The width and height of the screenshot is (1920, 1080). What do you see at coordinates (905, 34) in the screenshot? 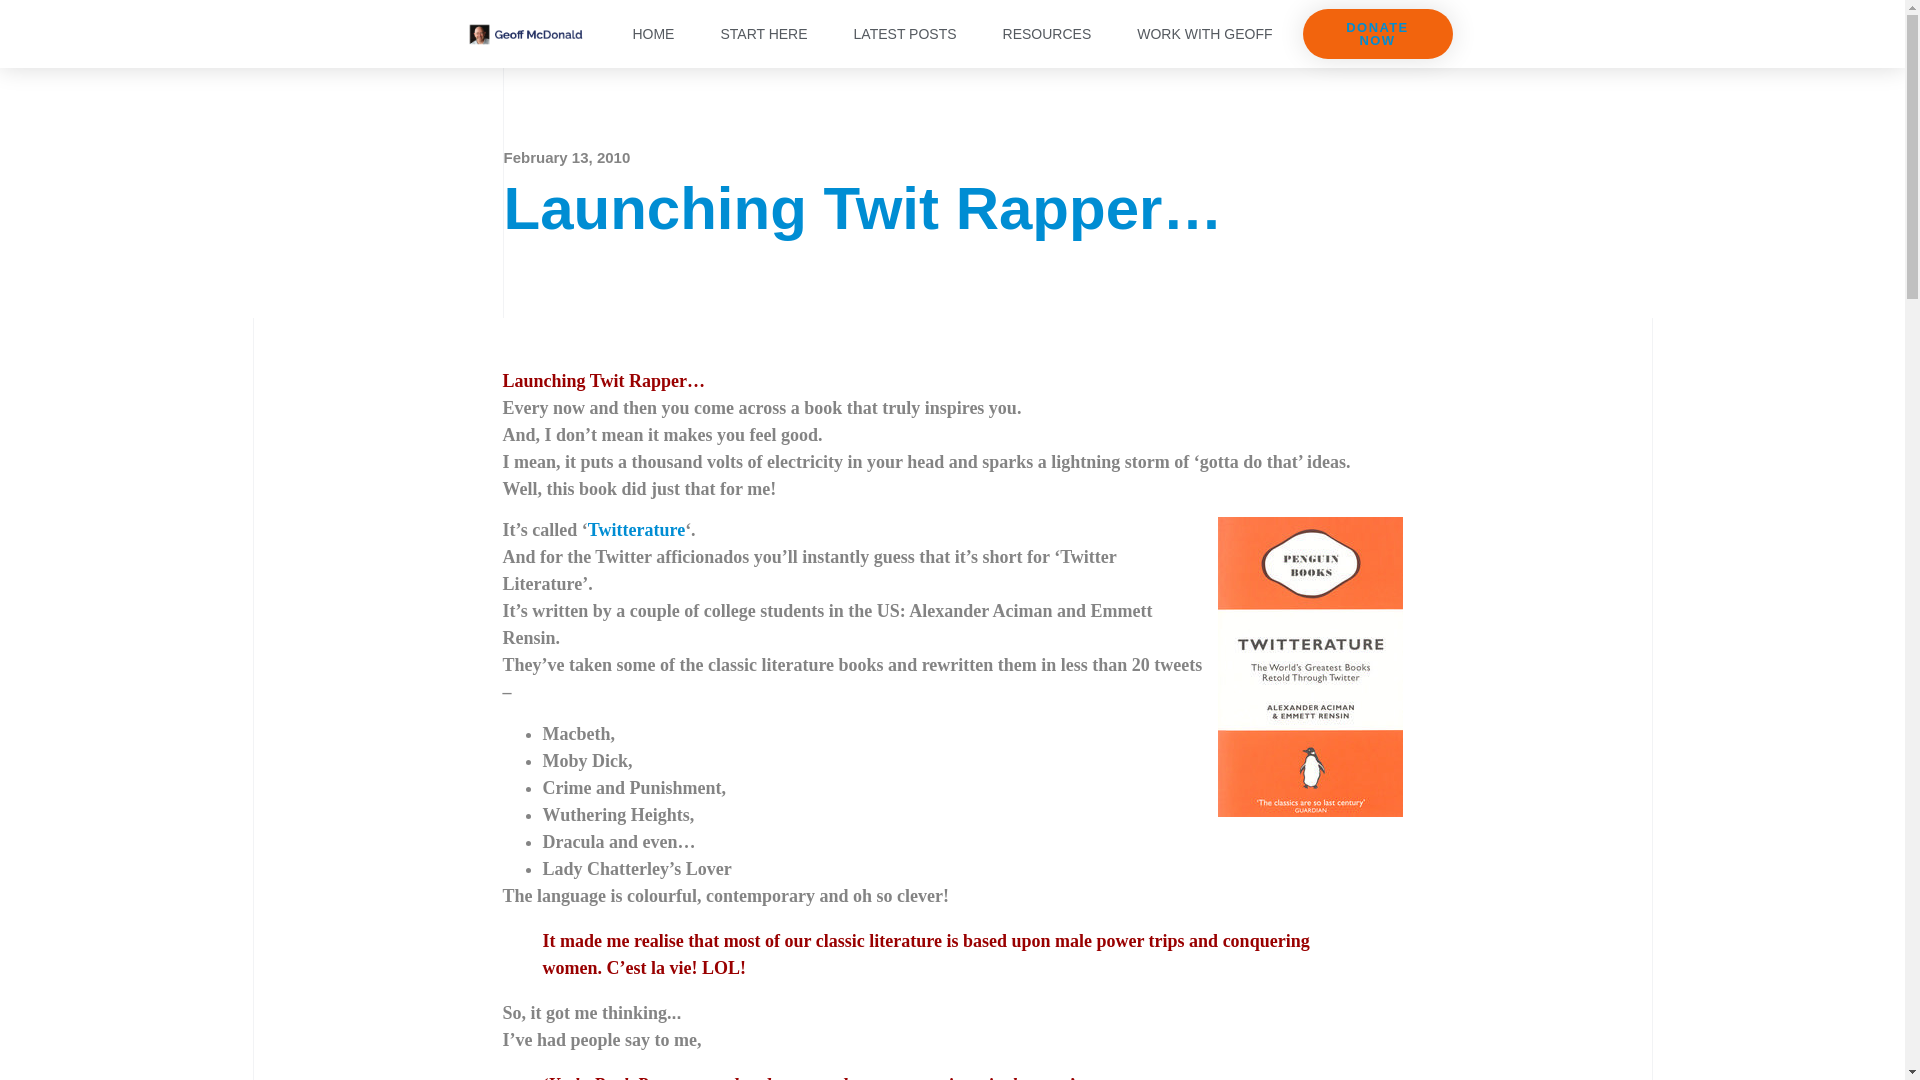
I see `LATEST POSTS` at bounding box center [905, 34].